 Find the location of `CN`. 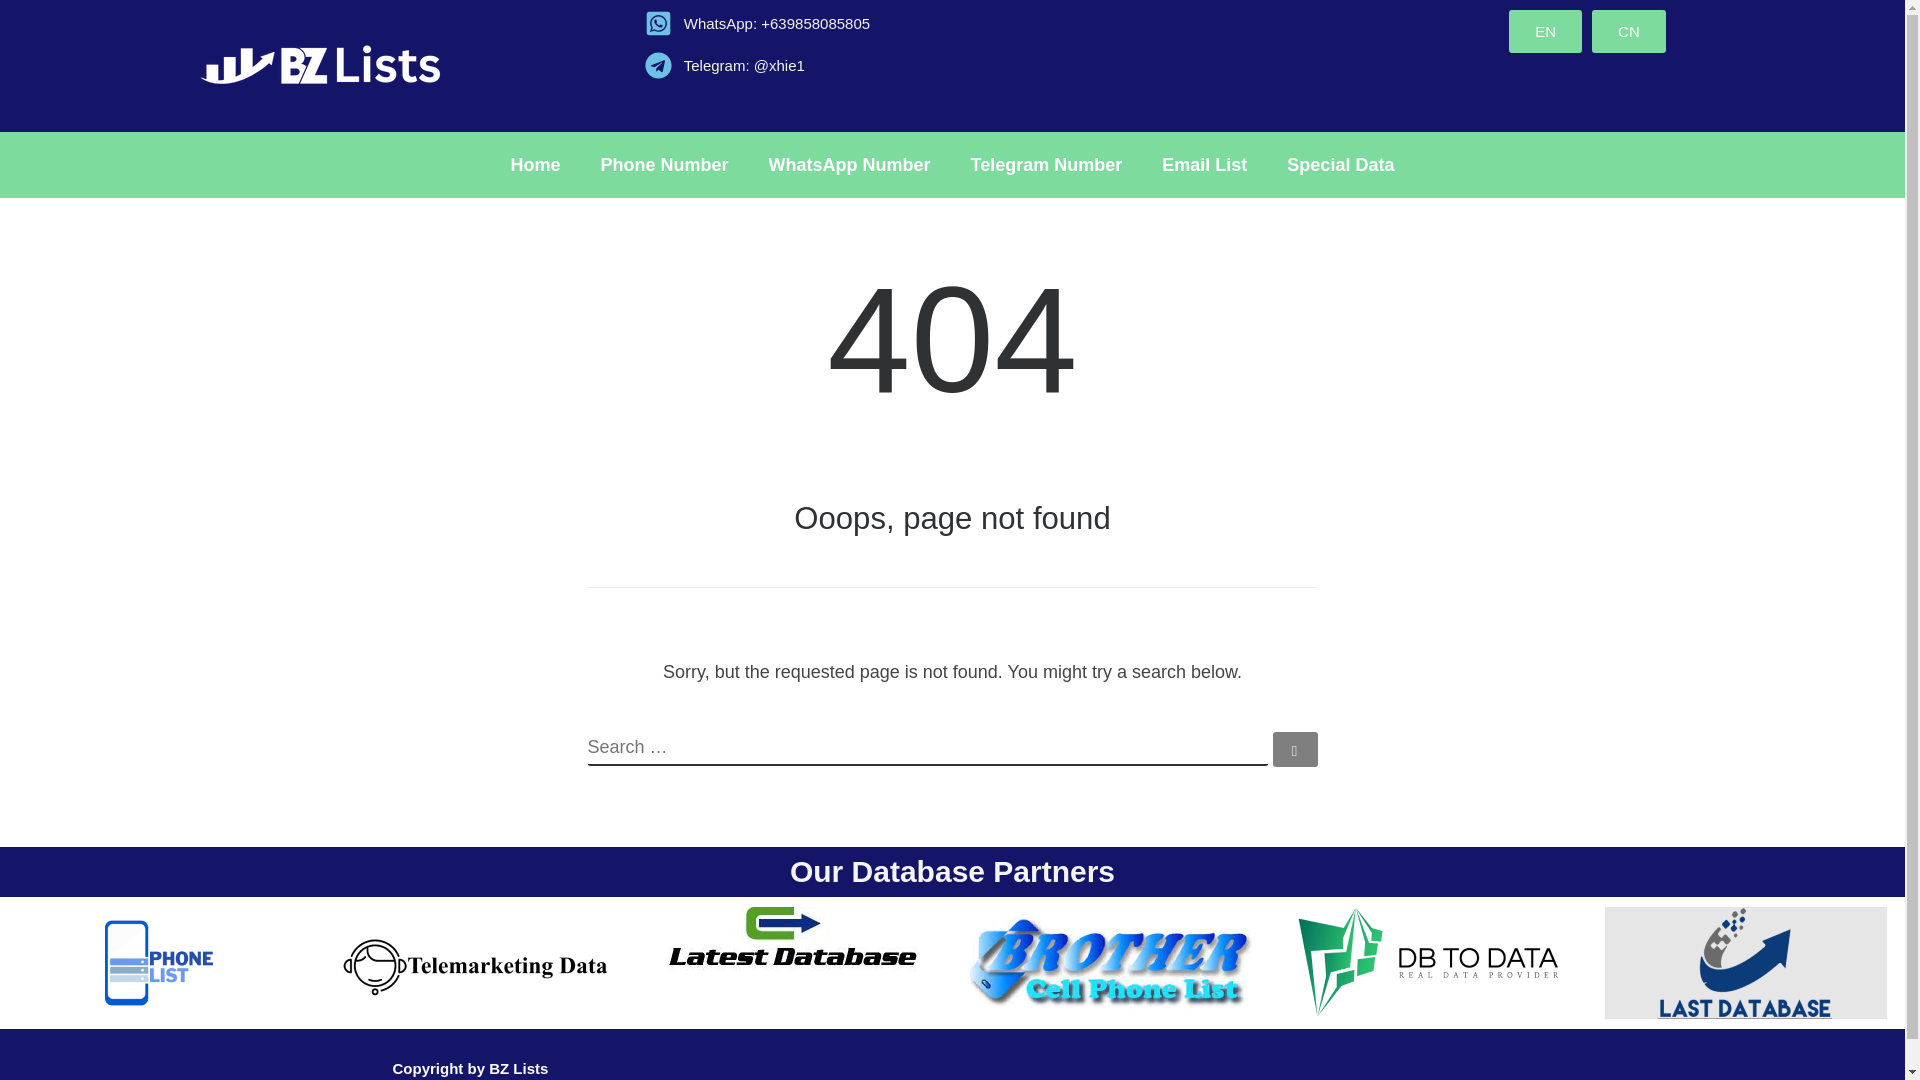

CN is located at coordinates (1628, 30).